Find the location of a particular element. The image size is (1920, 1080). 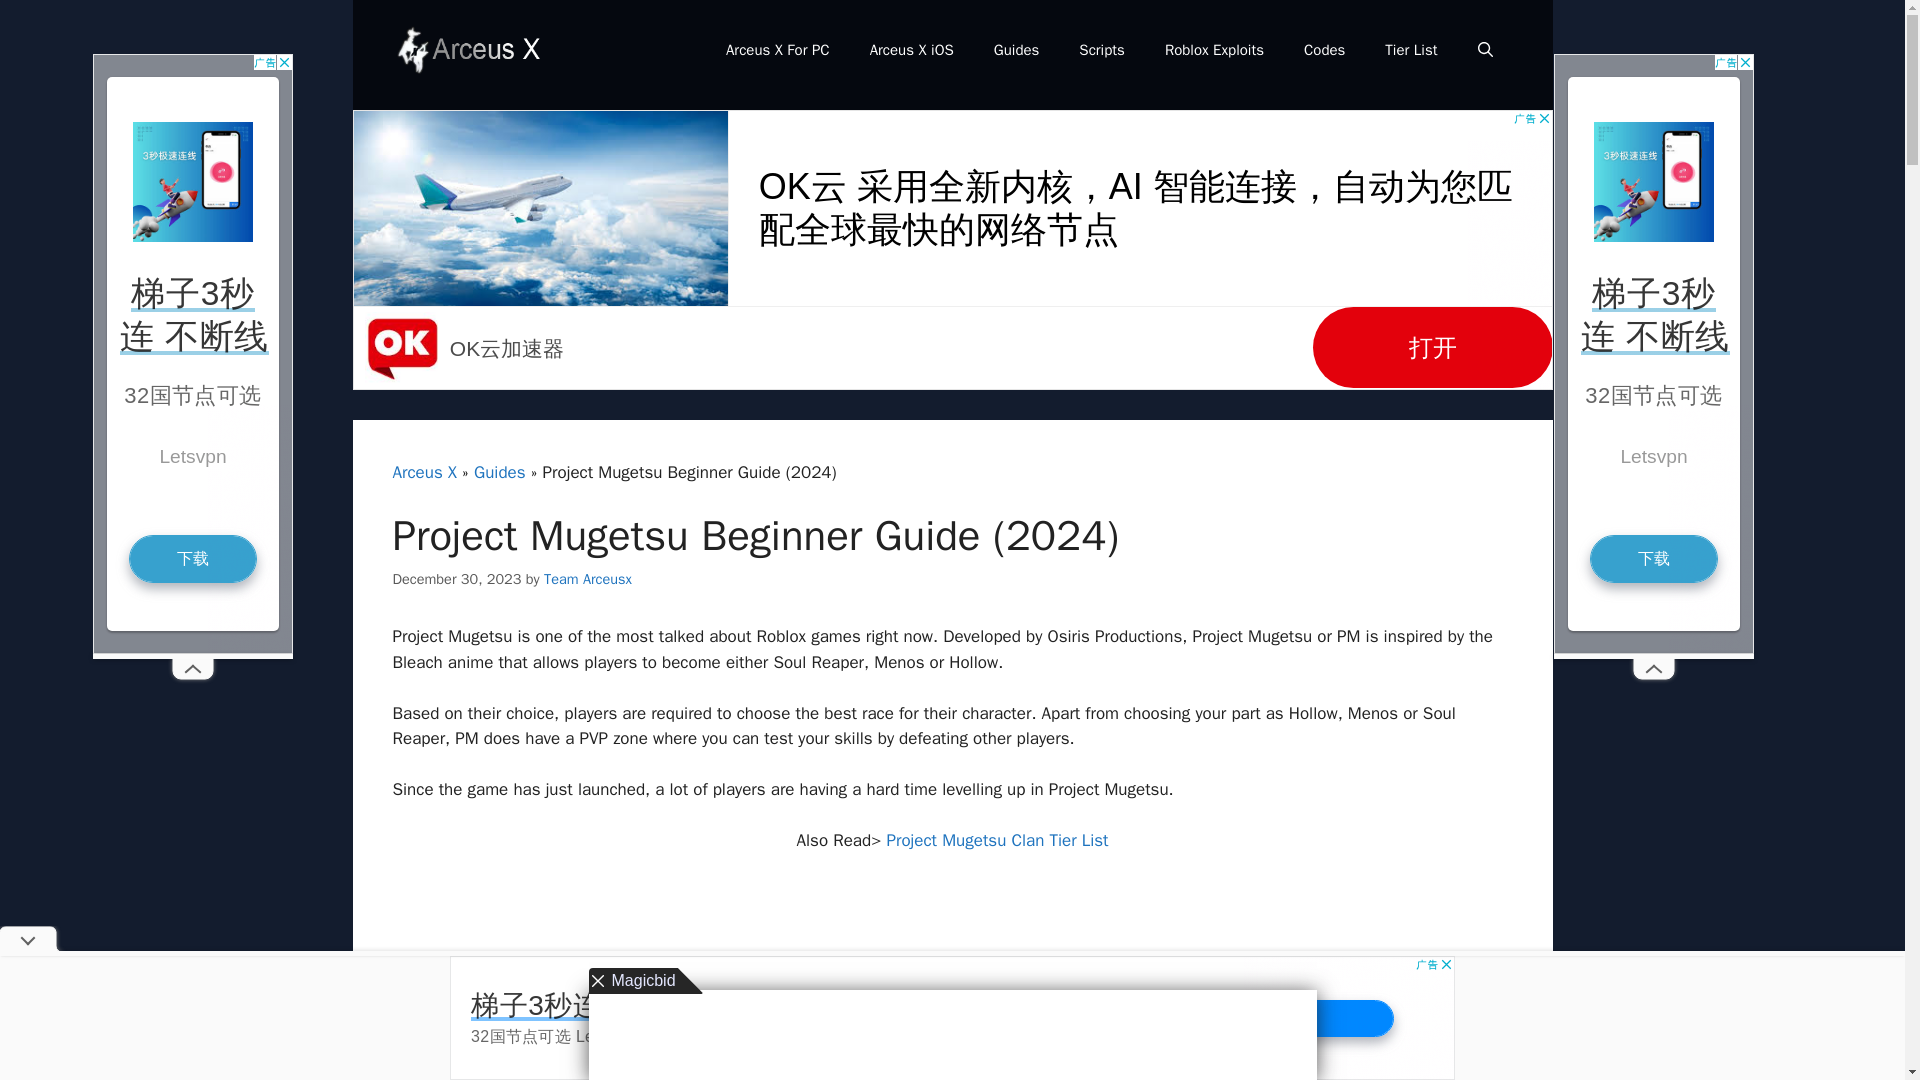

View all posts by Team Arceusx is located at coordinates (587, 578).